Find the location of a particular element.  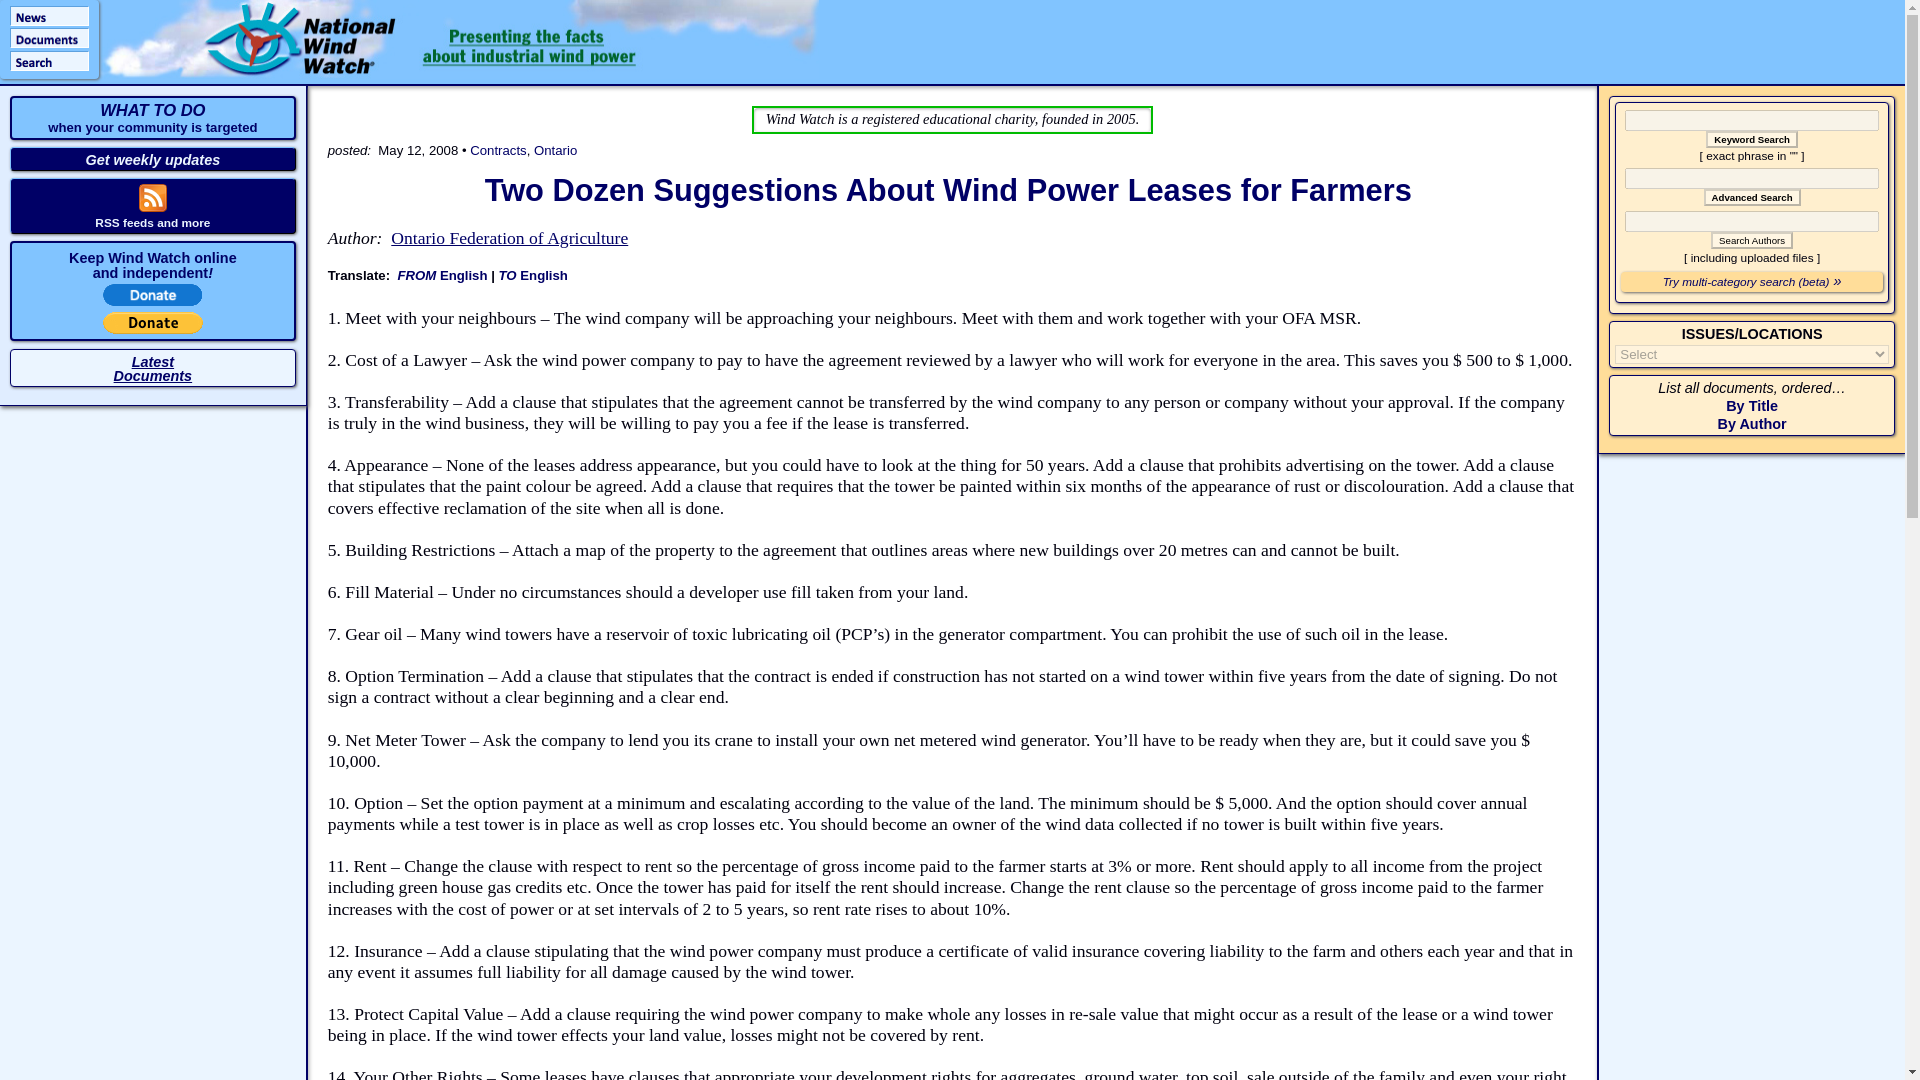

List all work by Ontario Federation of Agriculture is located at coordinates (948, 190).